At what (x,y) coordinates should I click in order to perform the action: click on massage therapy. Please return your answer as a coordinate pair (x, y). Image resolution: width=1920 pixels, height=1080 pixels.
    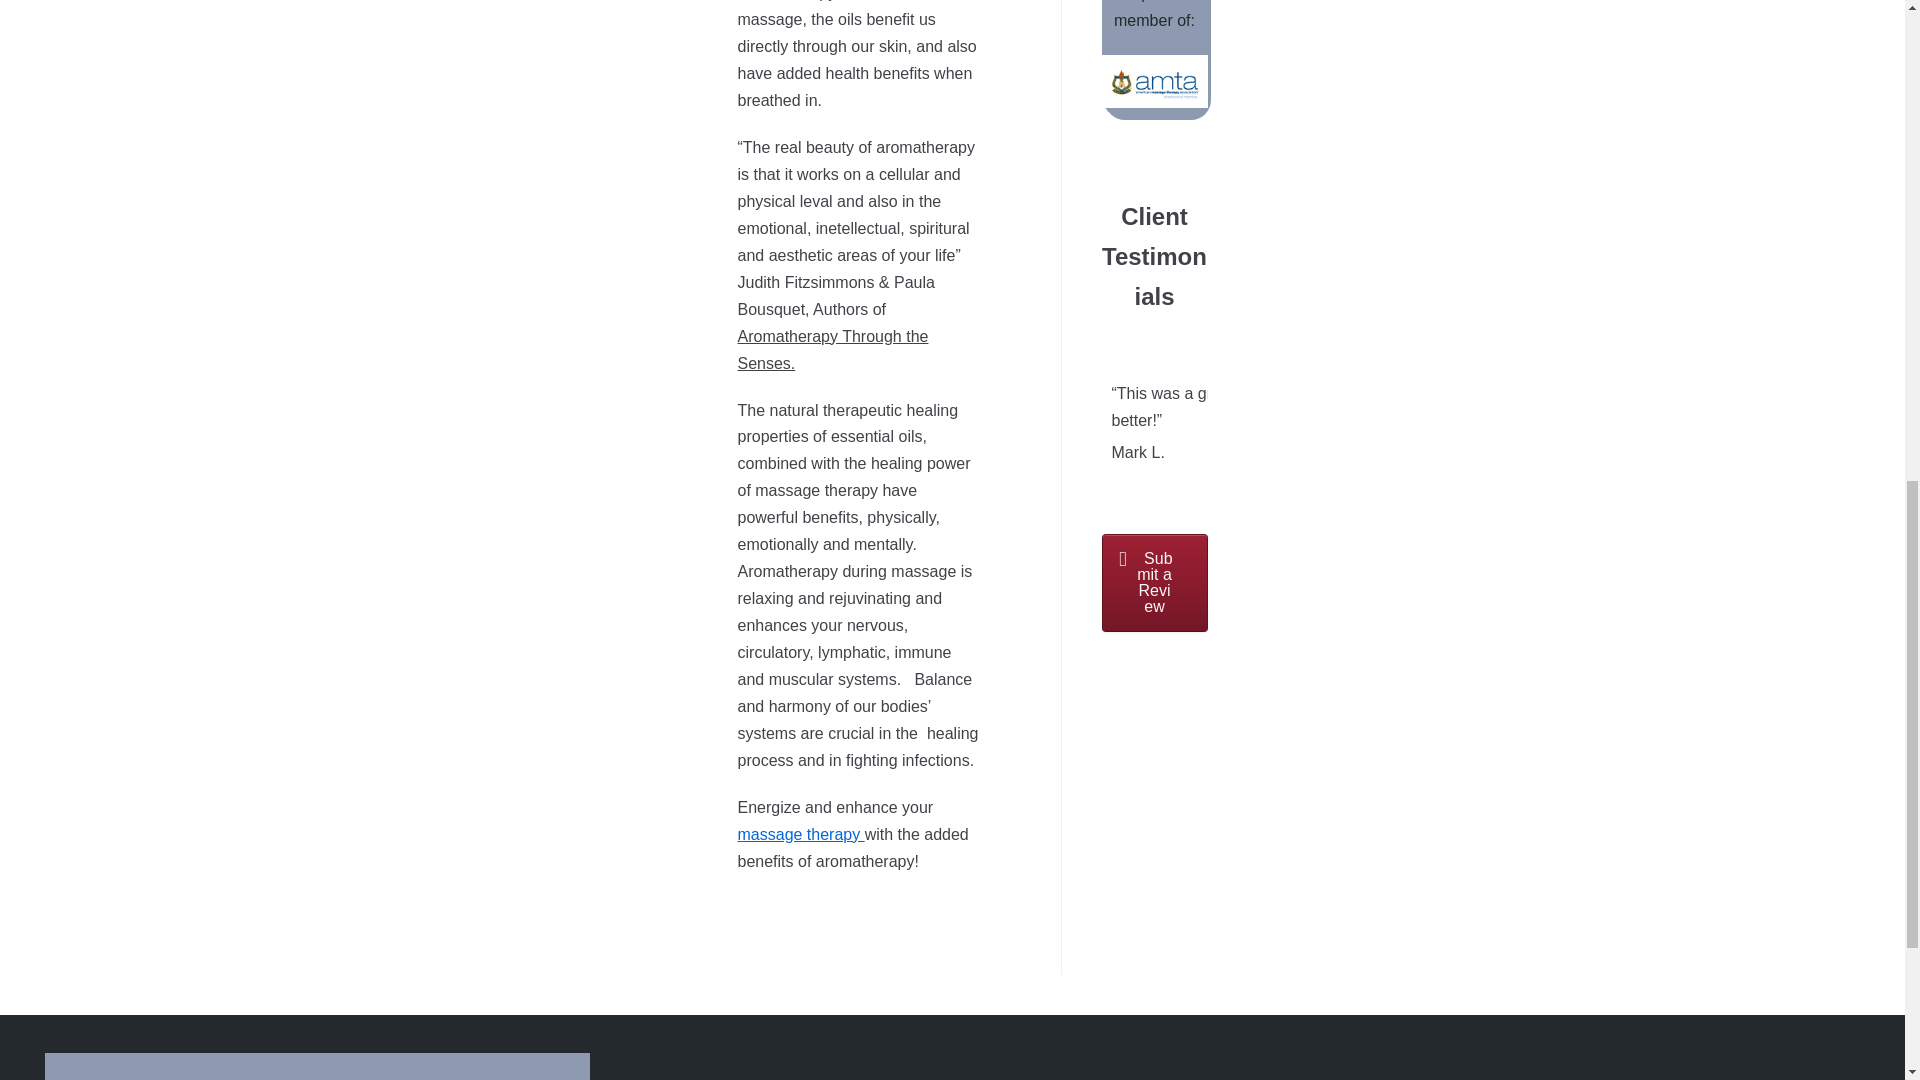
    Looking at the image, I should click on (801, 834).